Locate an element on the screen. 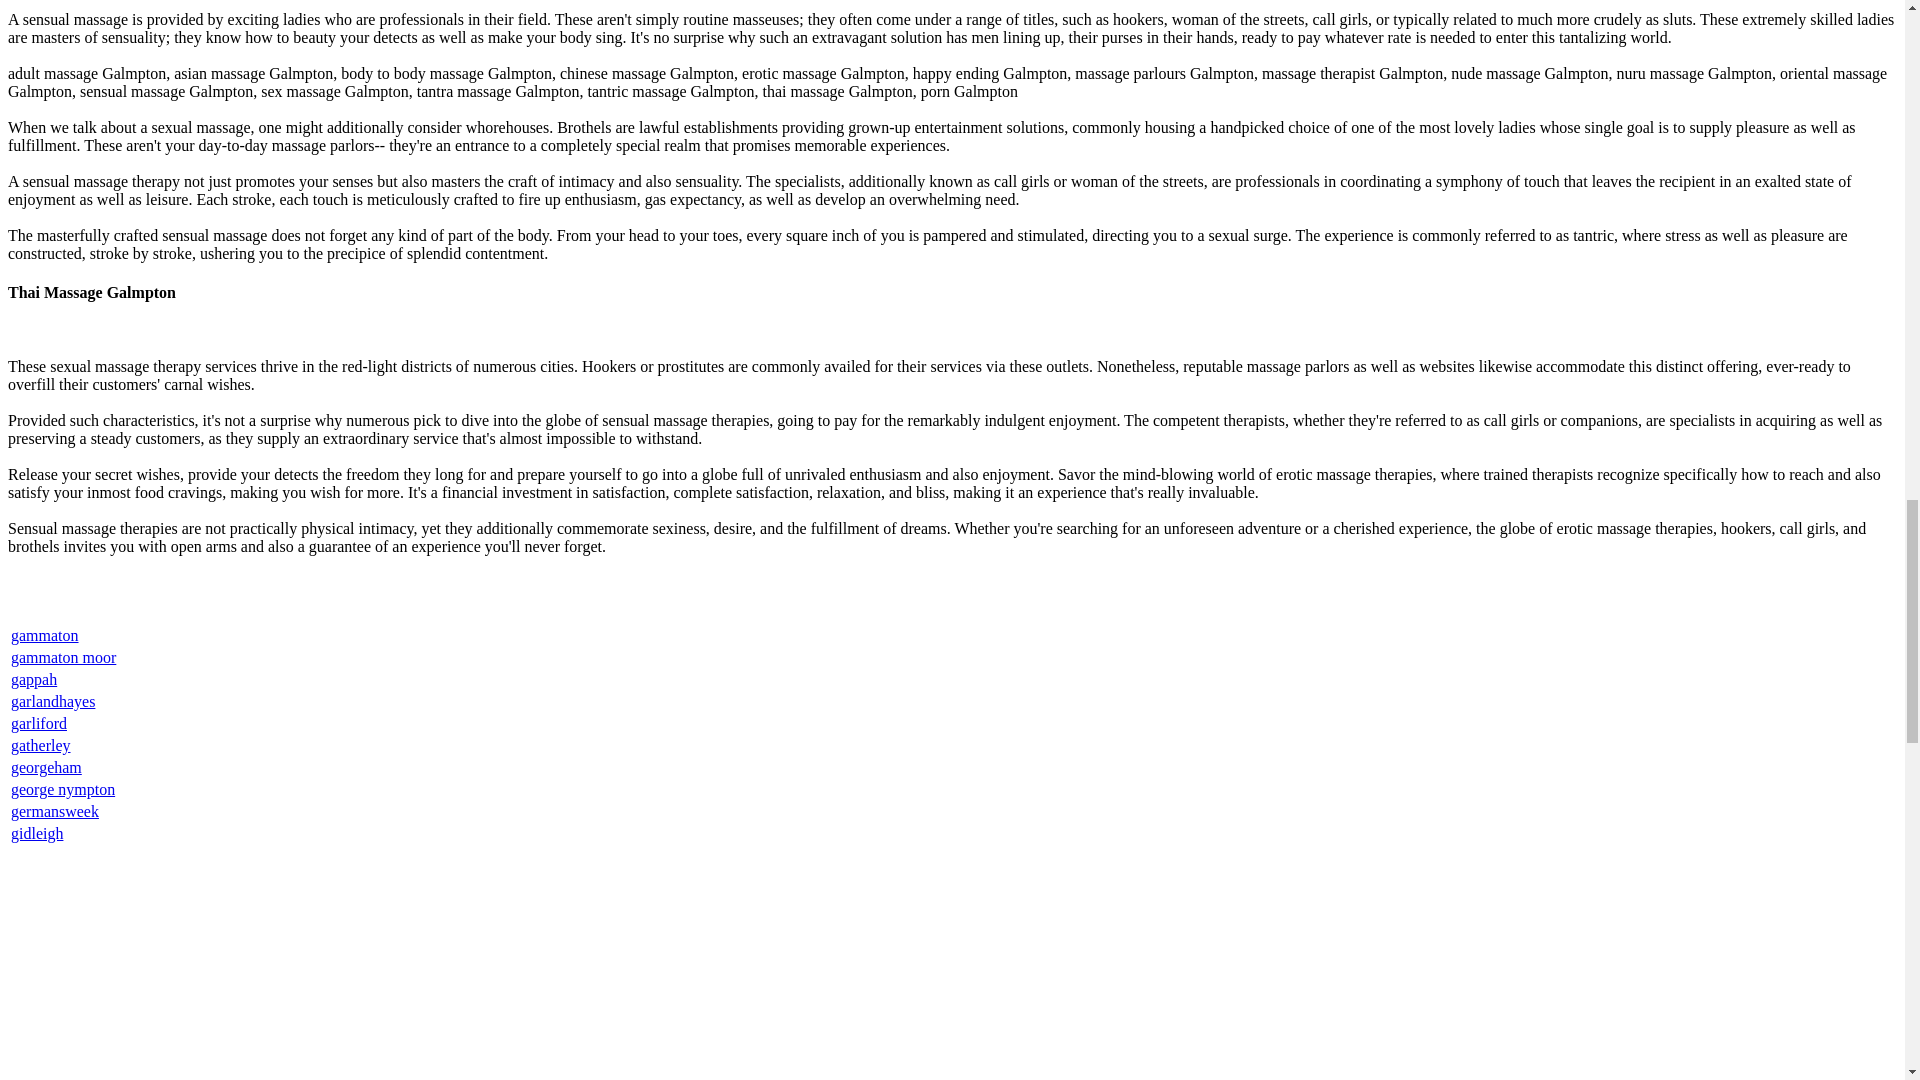 The height and width of the screenshot is (1080, 1920). george nympton is located at coordinates (63, 789).